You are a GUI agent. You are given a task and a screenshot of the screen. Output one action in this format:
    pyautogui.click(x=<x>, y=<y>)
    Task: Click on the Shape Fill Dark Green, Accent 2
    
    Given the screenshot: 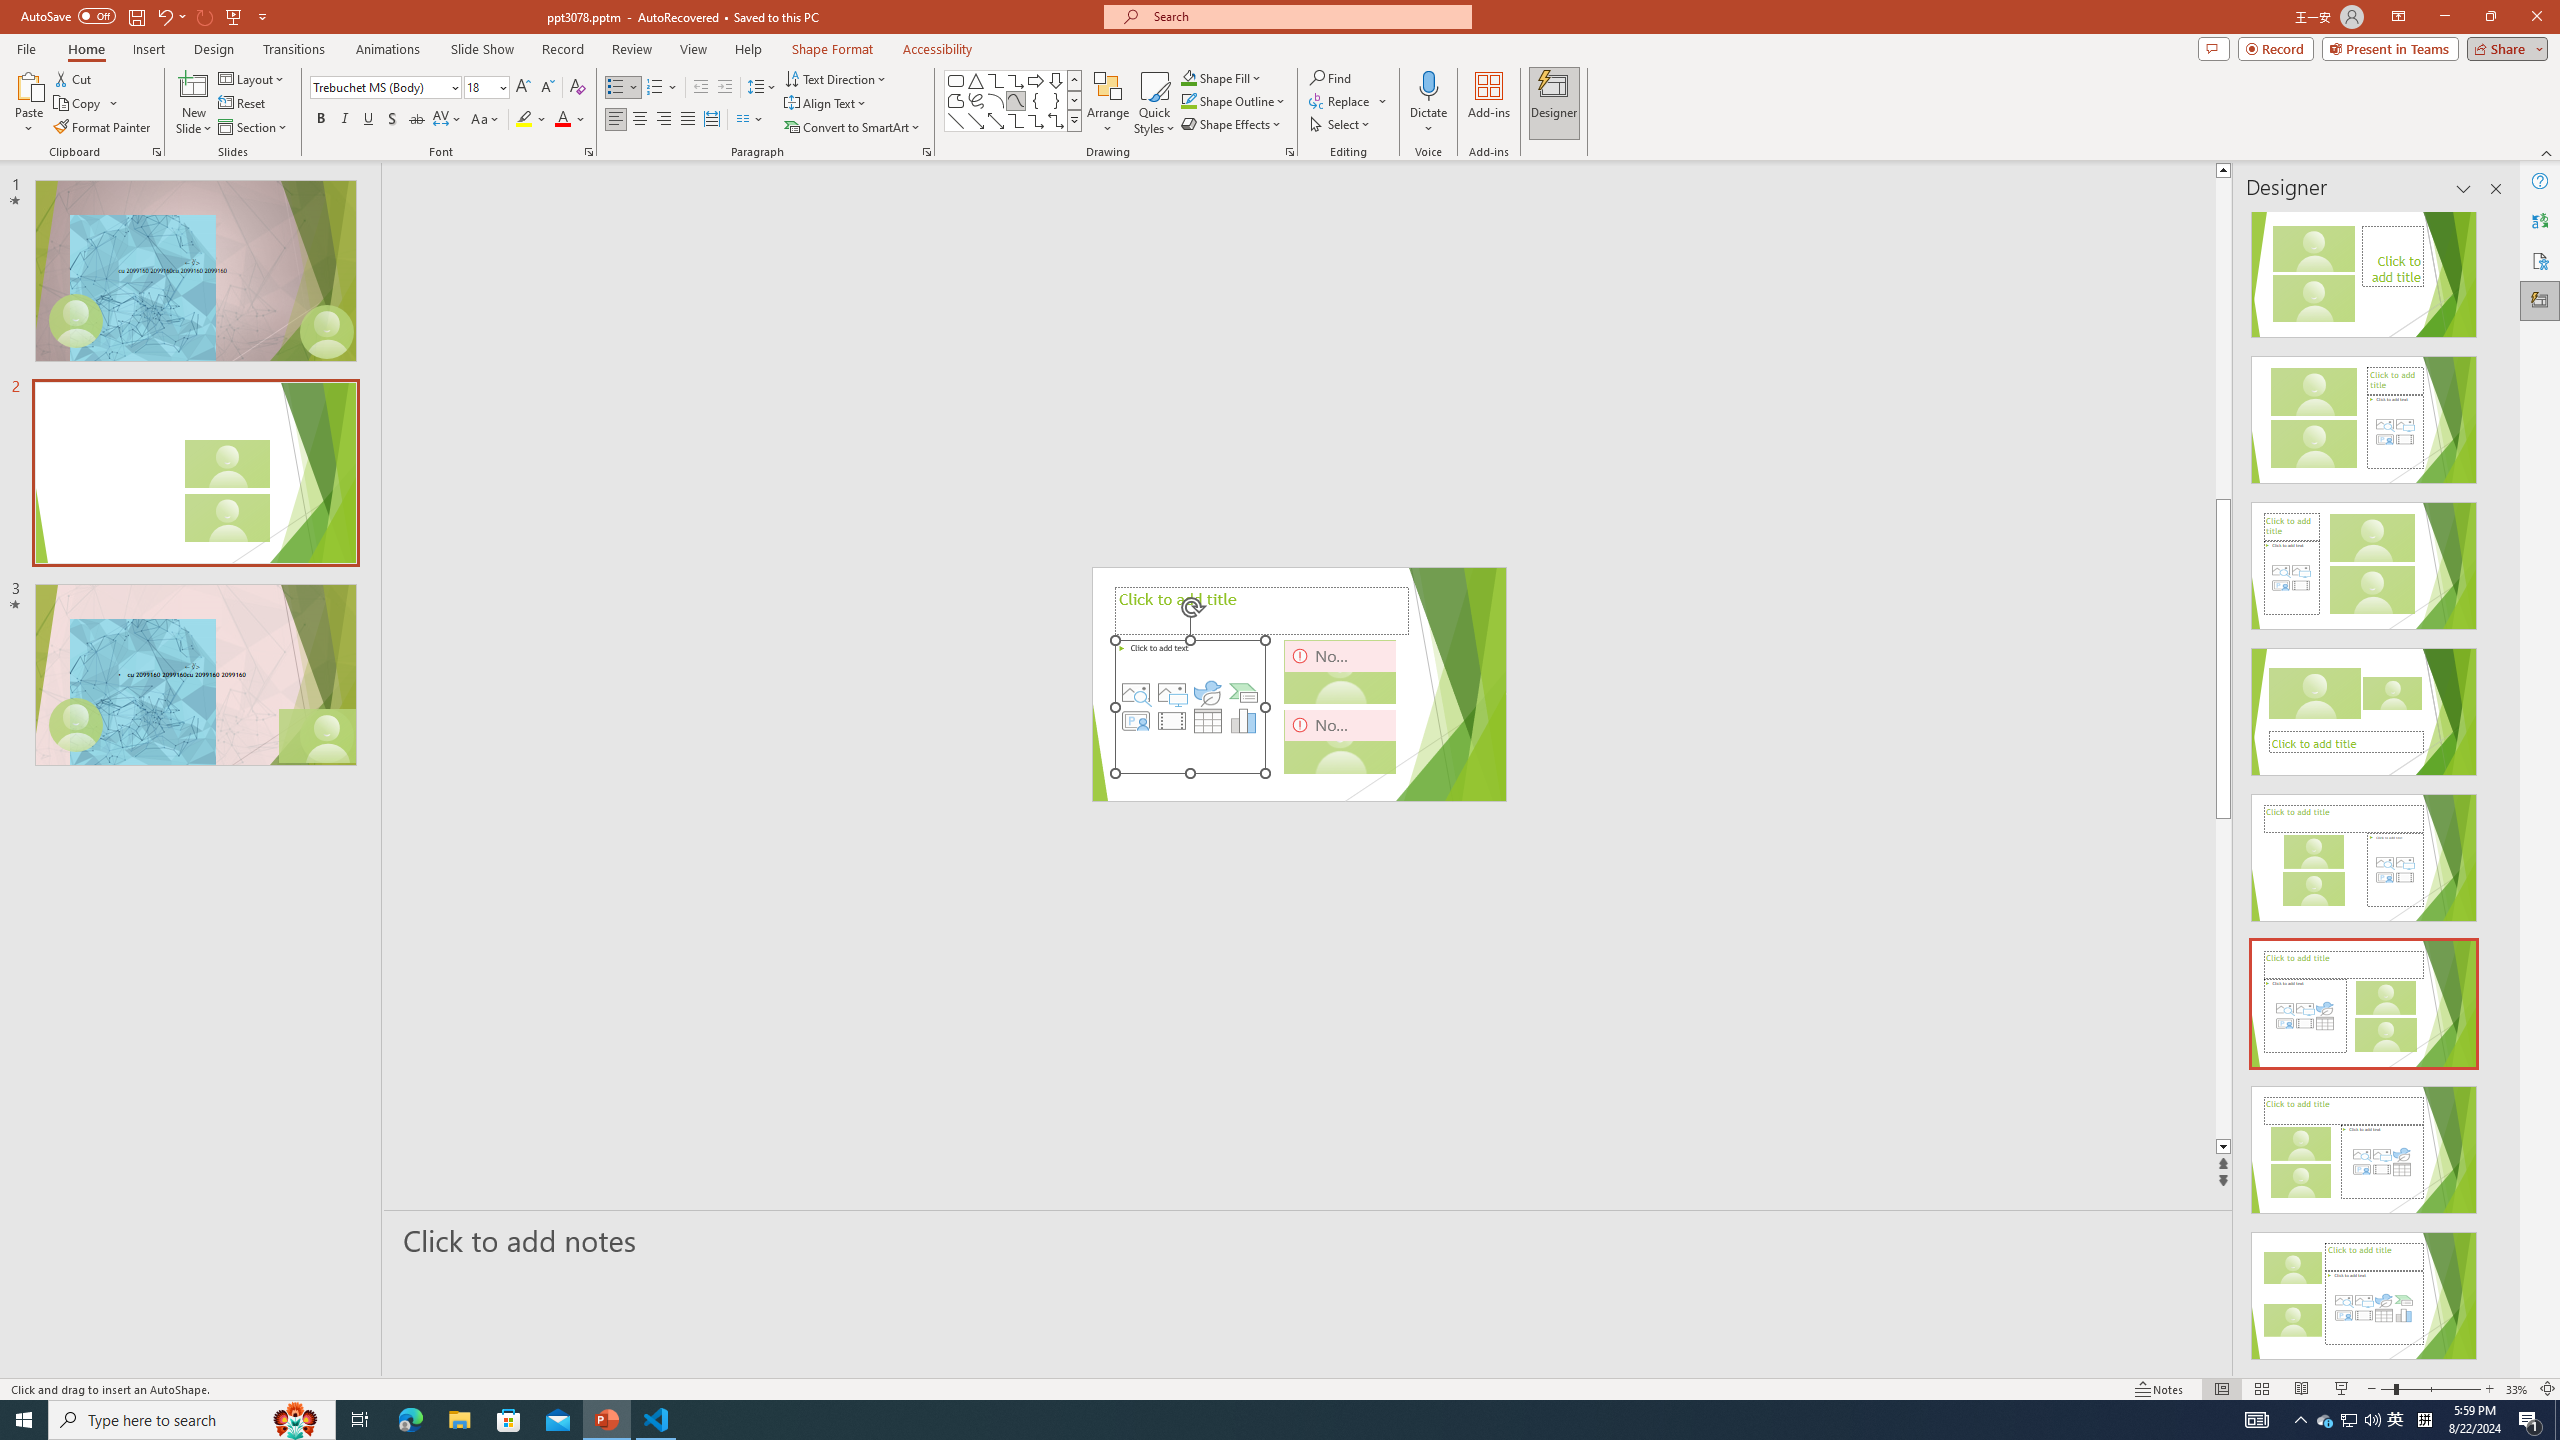 What is the action you would take?
    pyautogui.click(x=1188, y=78)
    